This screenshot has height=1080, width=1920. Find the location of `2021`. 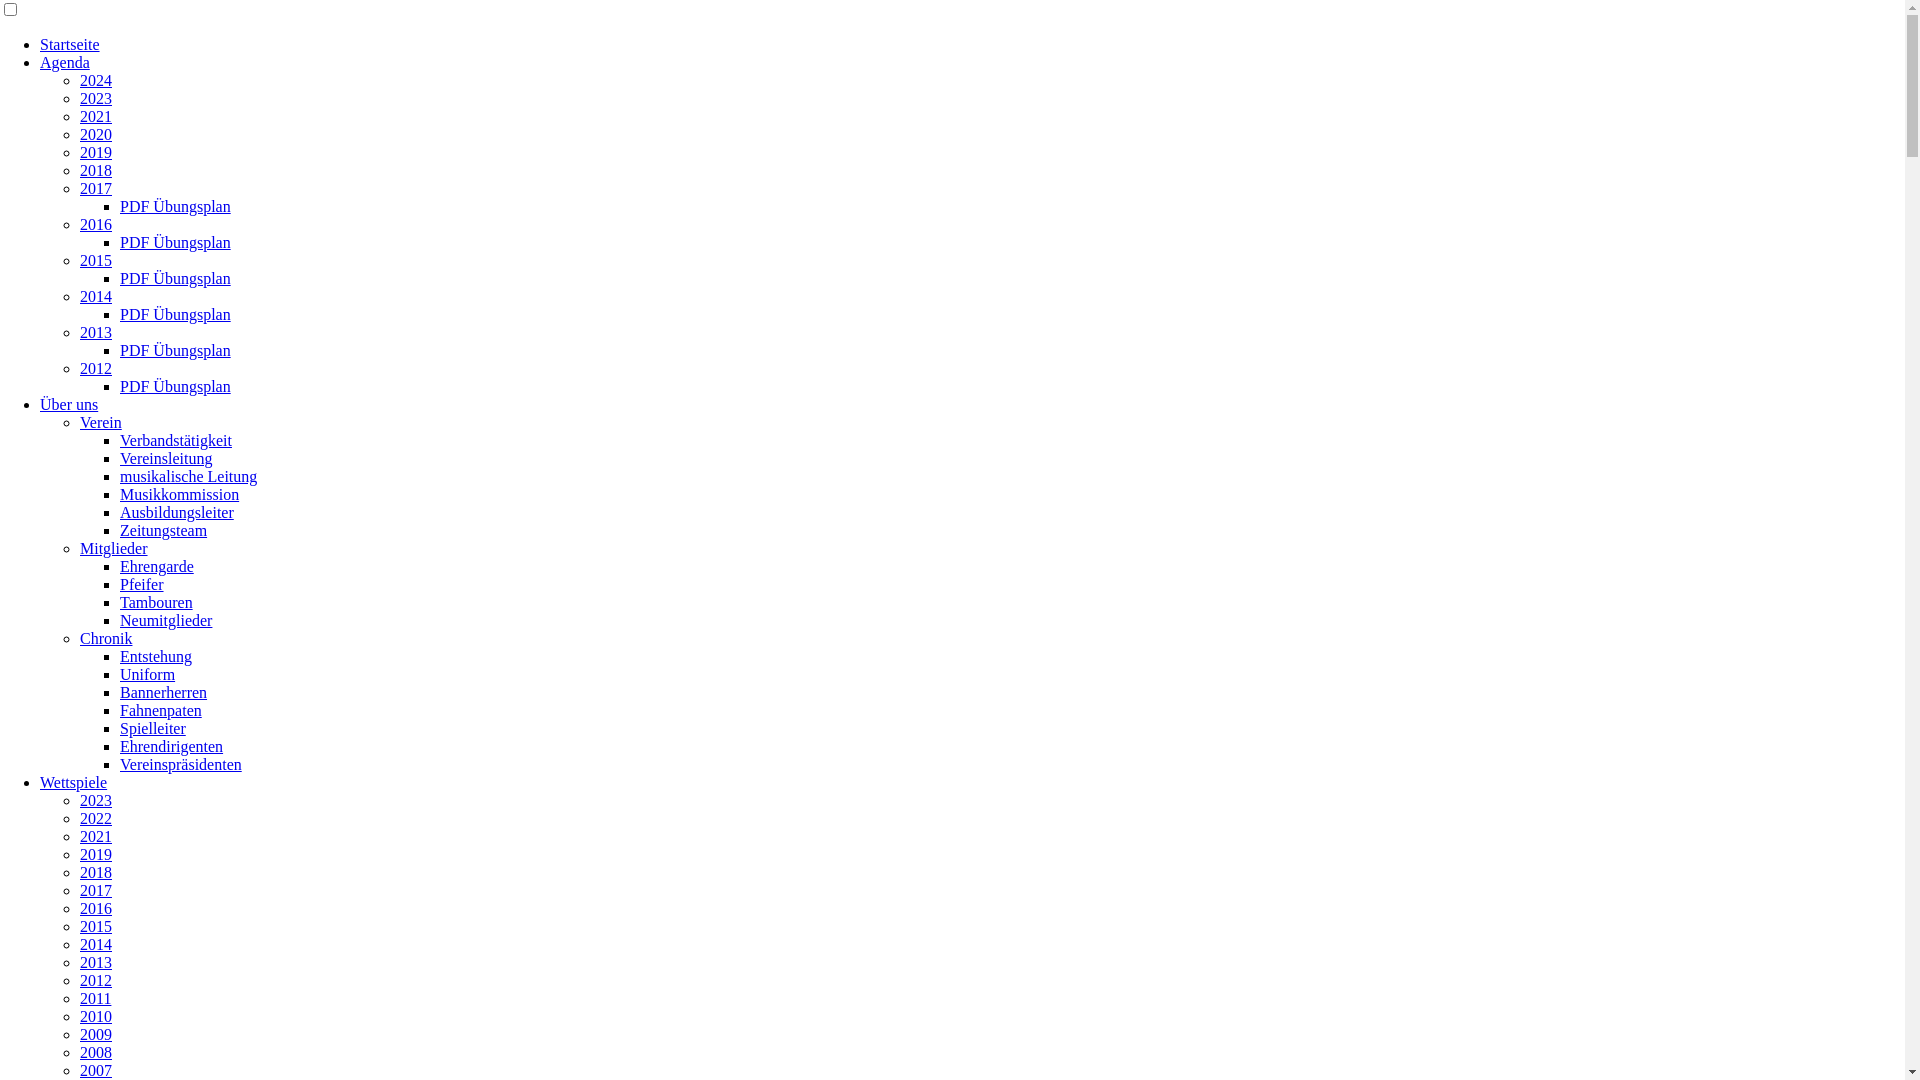

2021 is located at coordinates (96, 116).